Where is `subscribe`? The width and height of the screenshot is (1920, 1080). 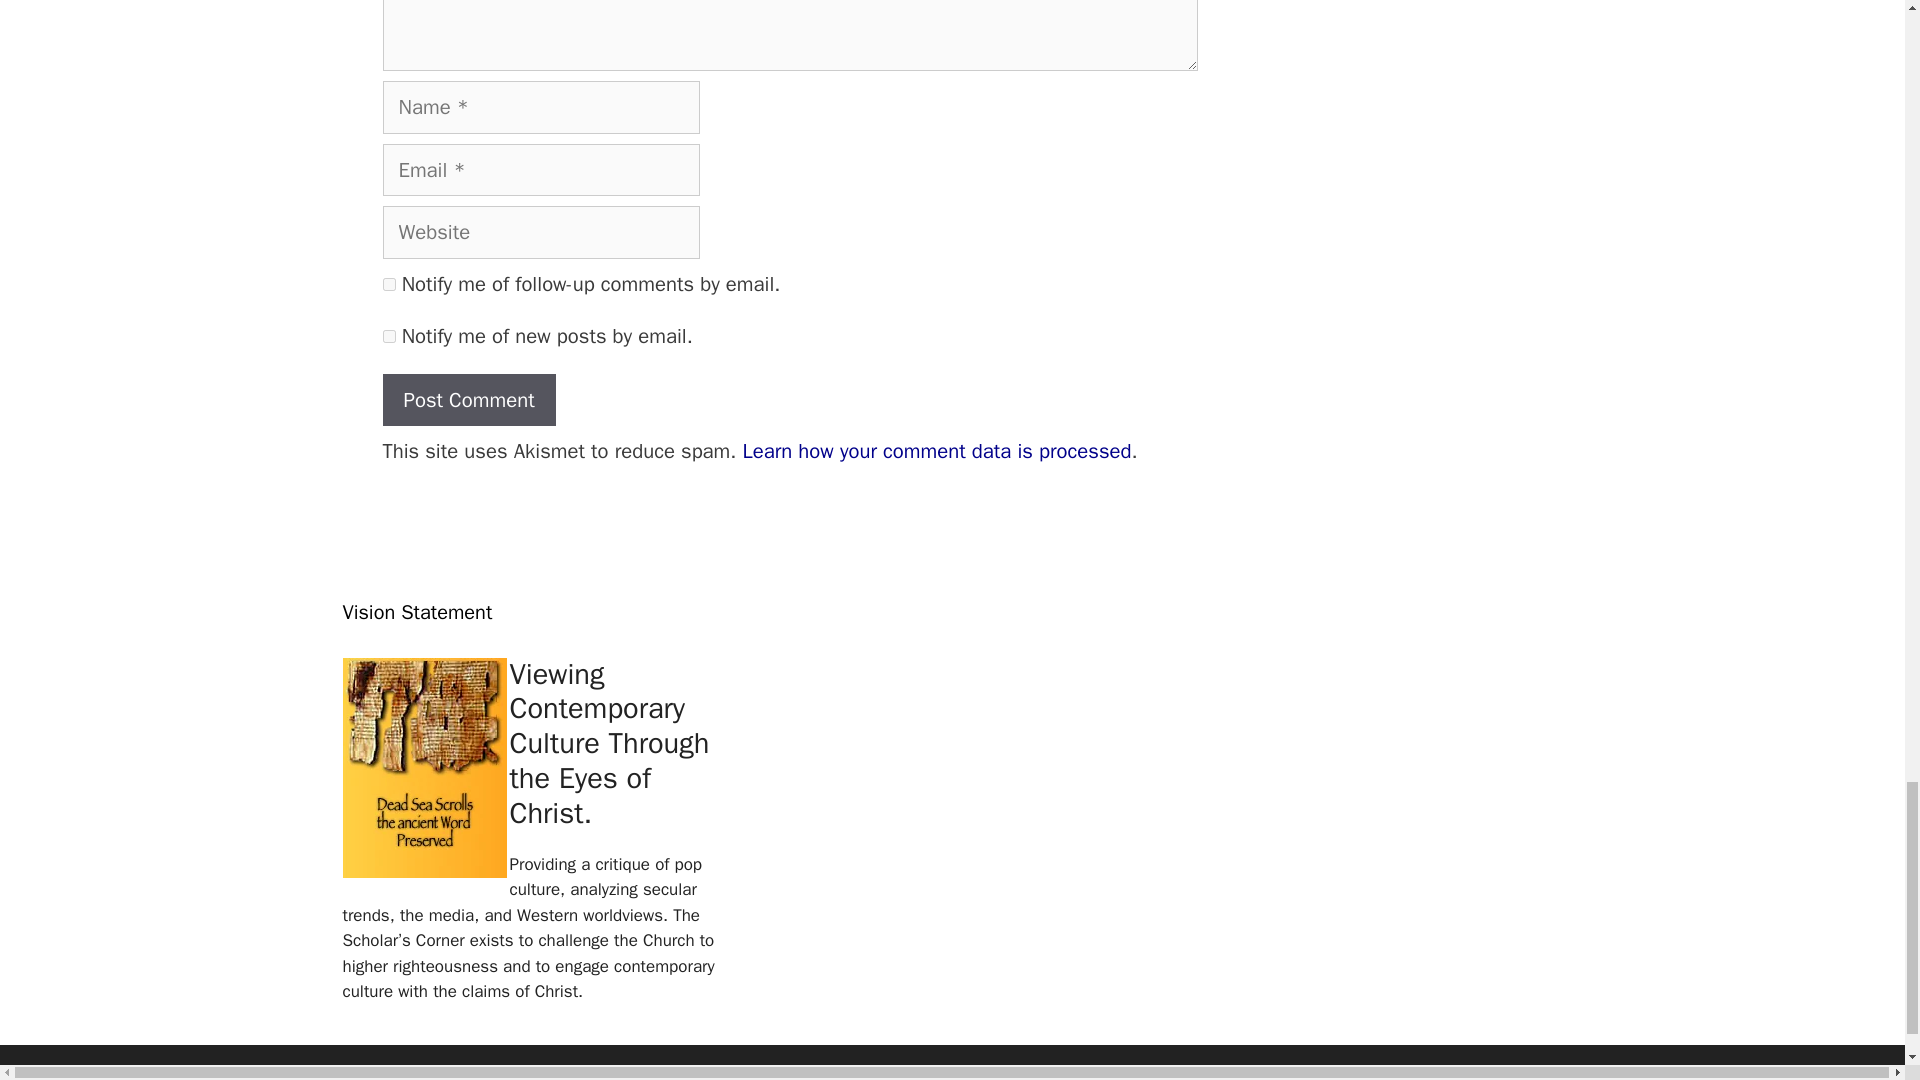
subscribe is located at coordinates (388, 336).